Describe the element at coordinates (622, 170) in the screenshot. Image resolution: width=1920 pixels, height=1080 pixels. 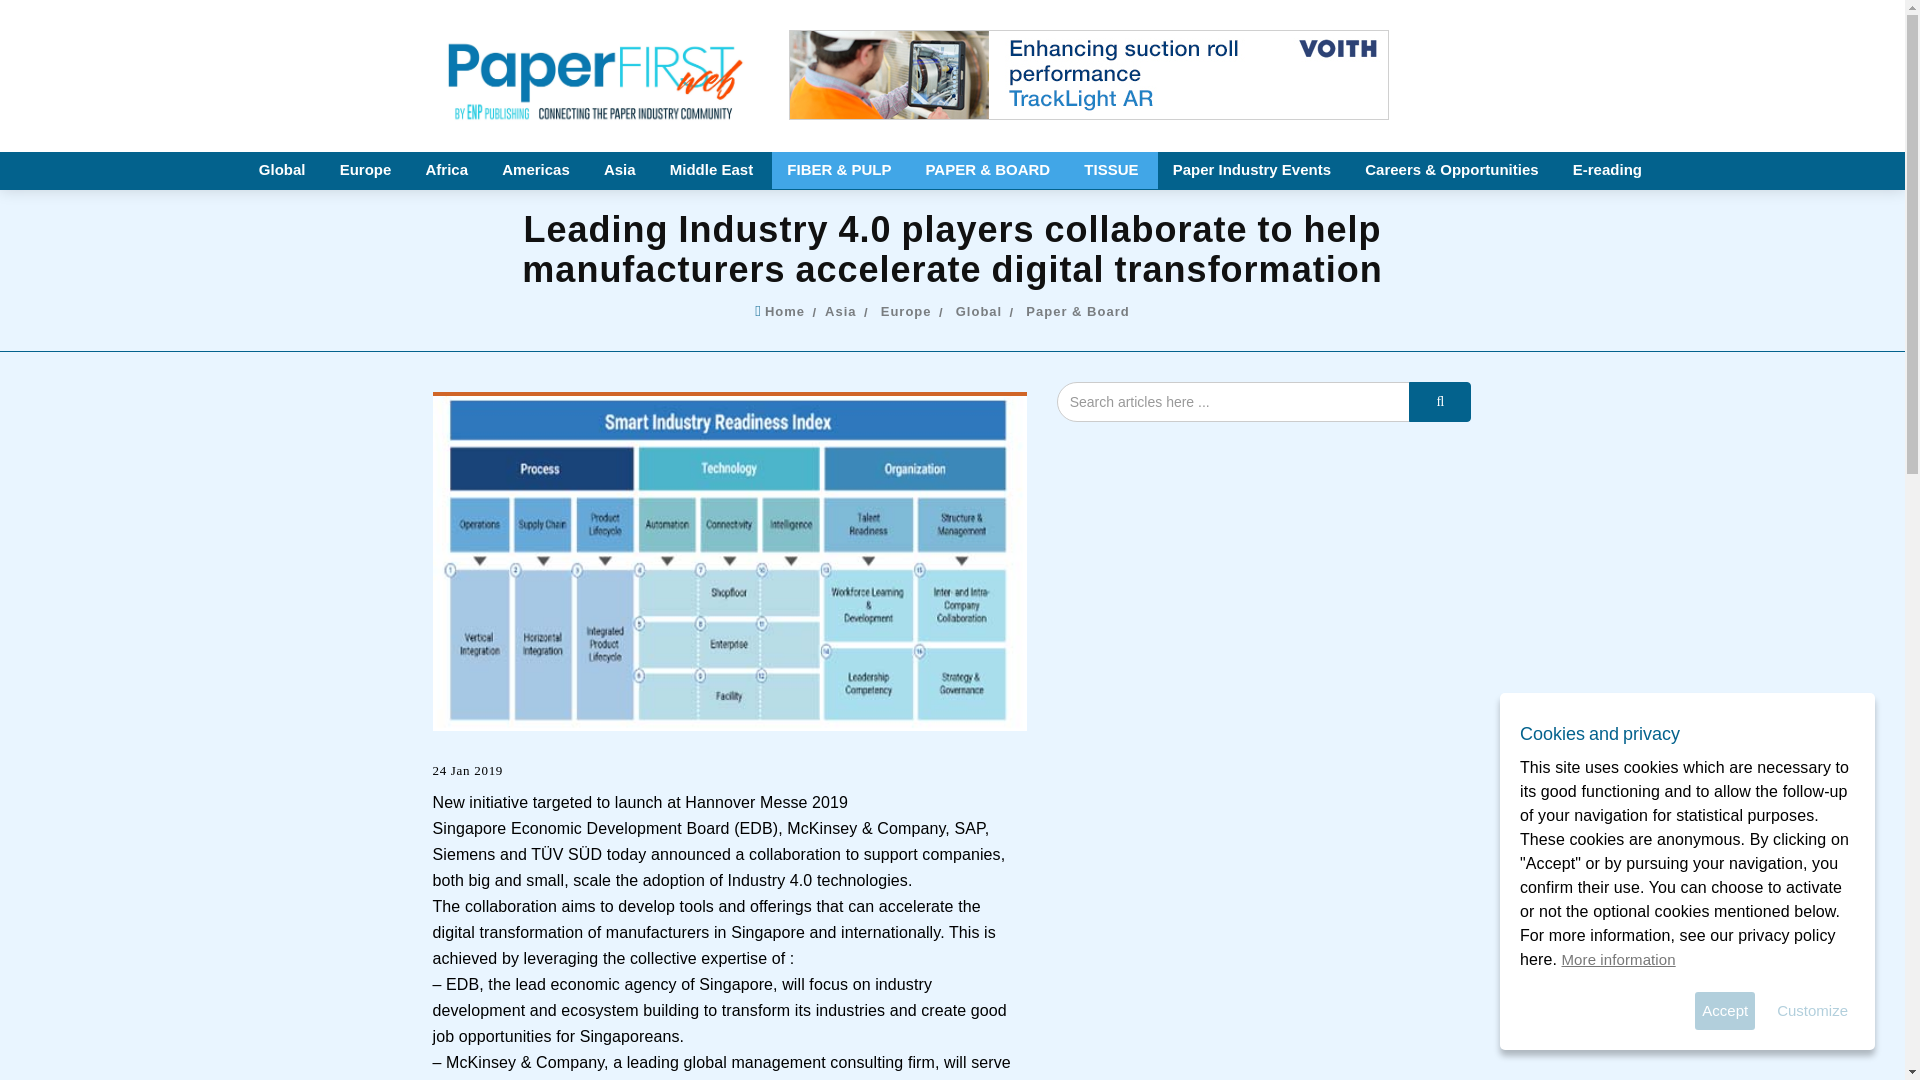
I see `Asia ` at that location.